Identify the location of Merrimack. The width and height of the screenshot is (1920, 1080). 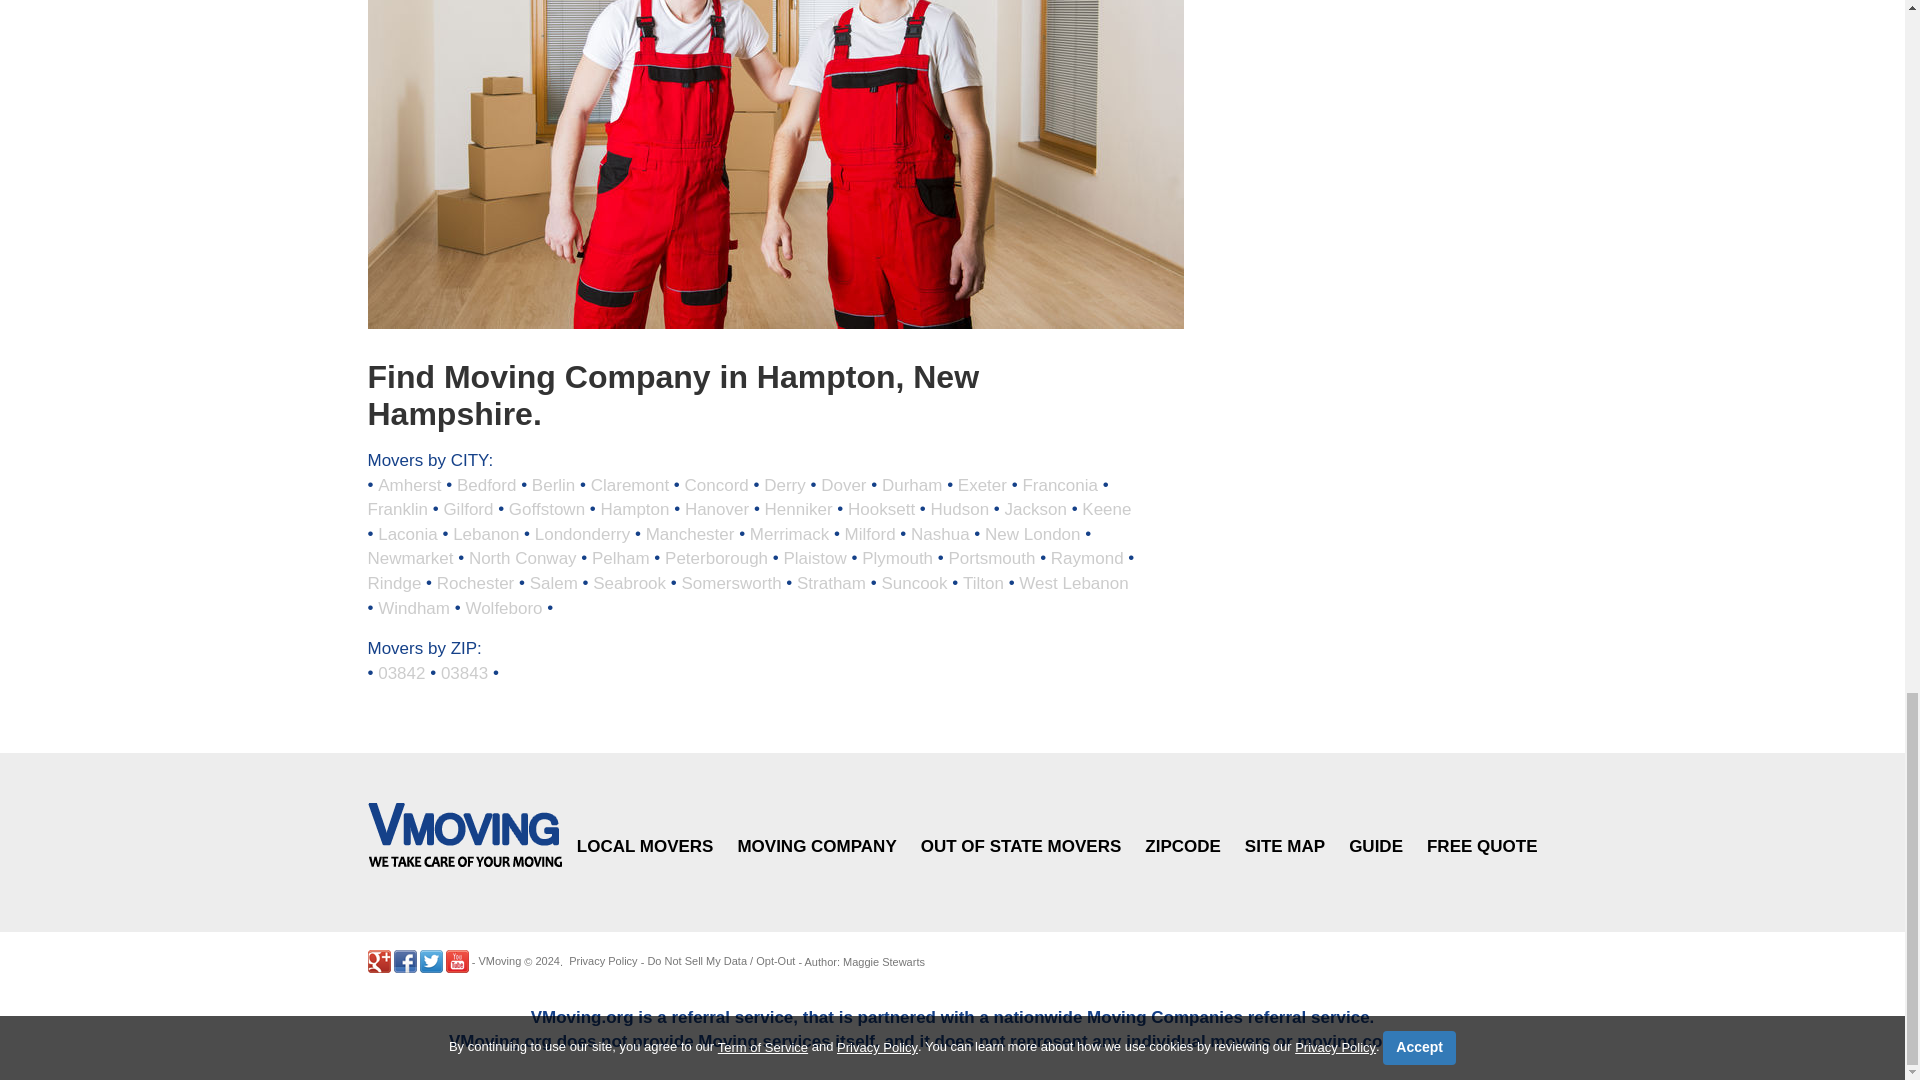
(790, 533).